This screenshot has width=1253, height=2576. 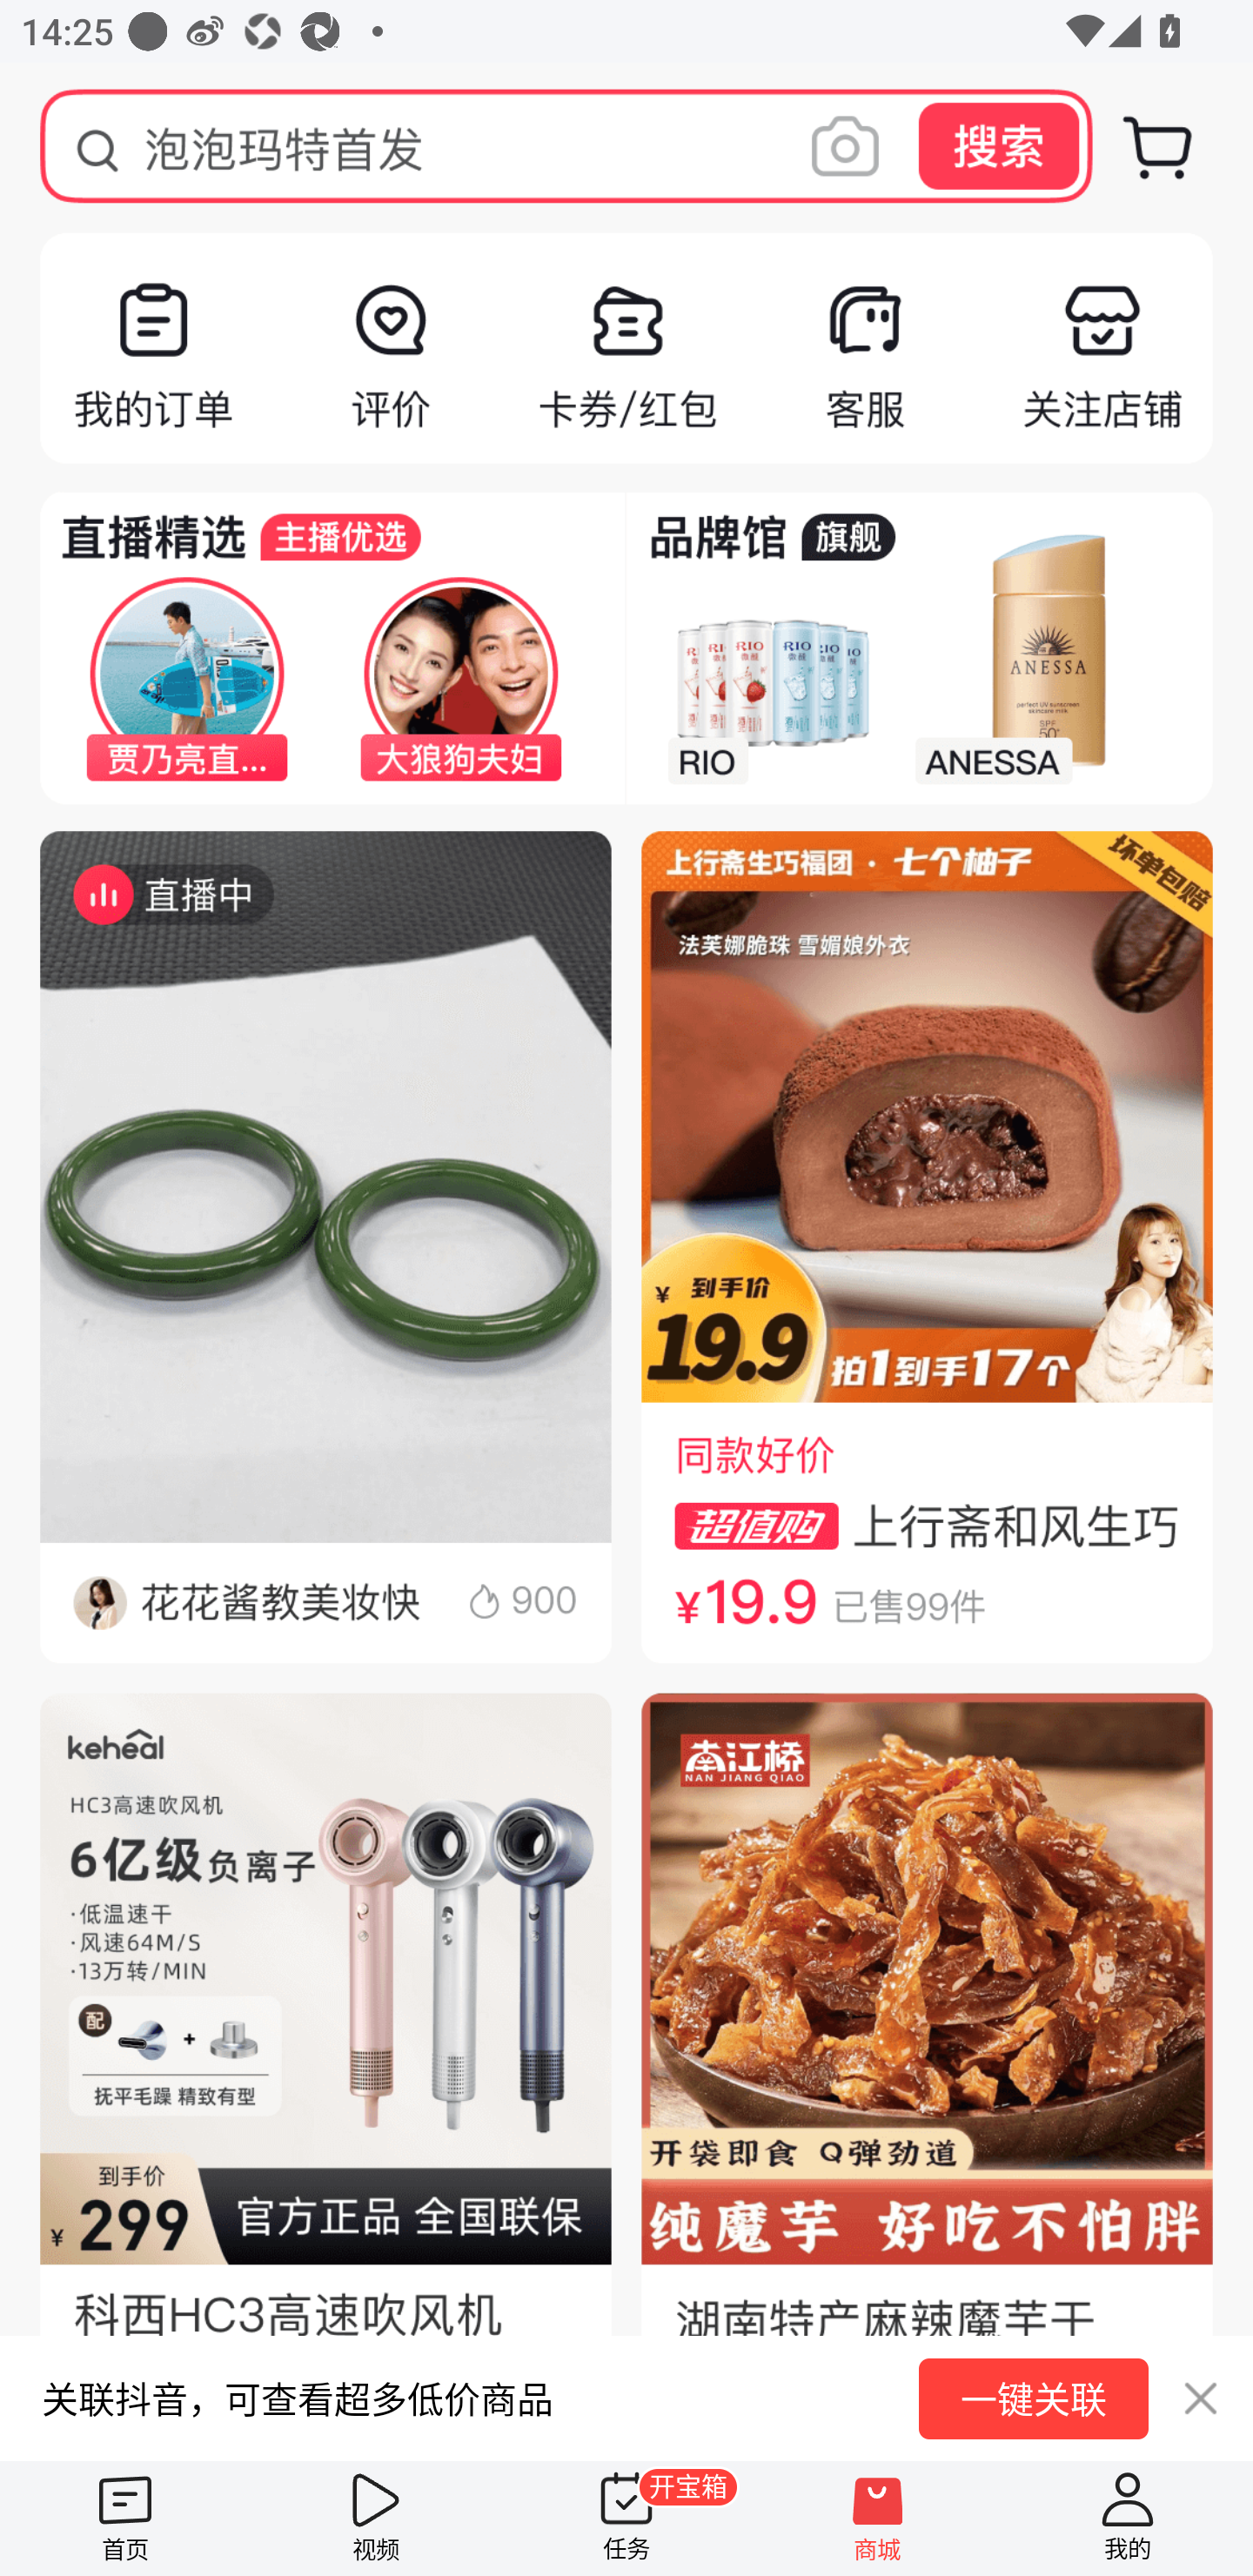 What do you see at coordinates (1128, 2518) in the screenshot?
I see `我的` at bounding box center [1128, 2518].